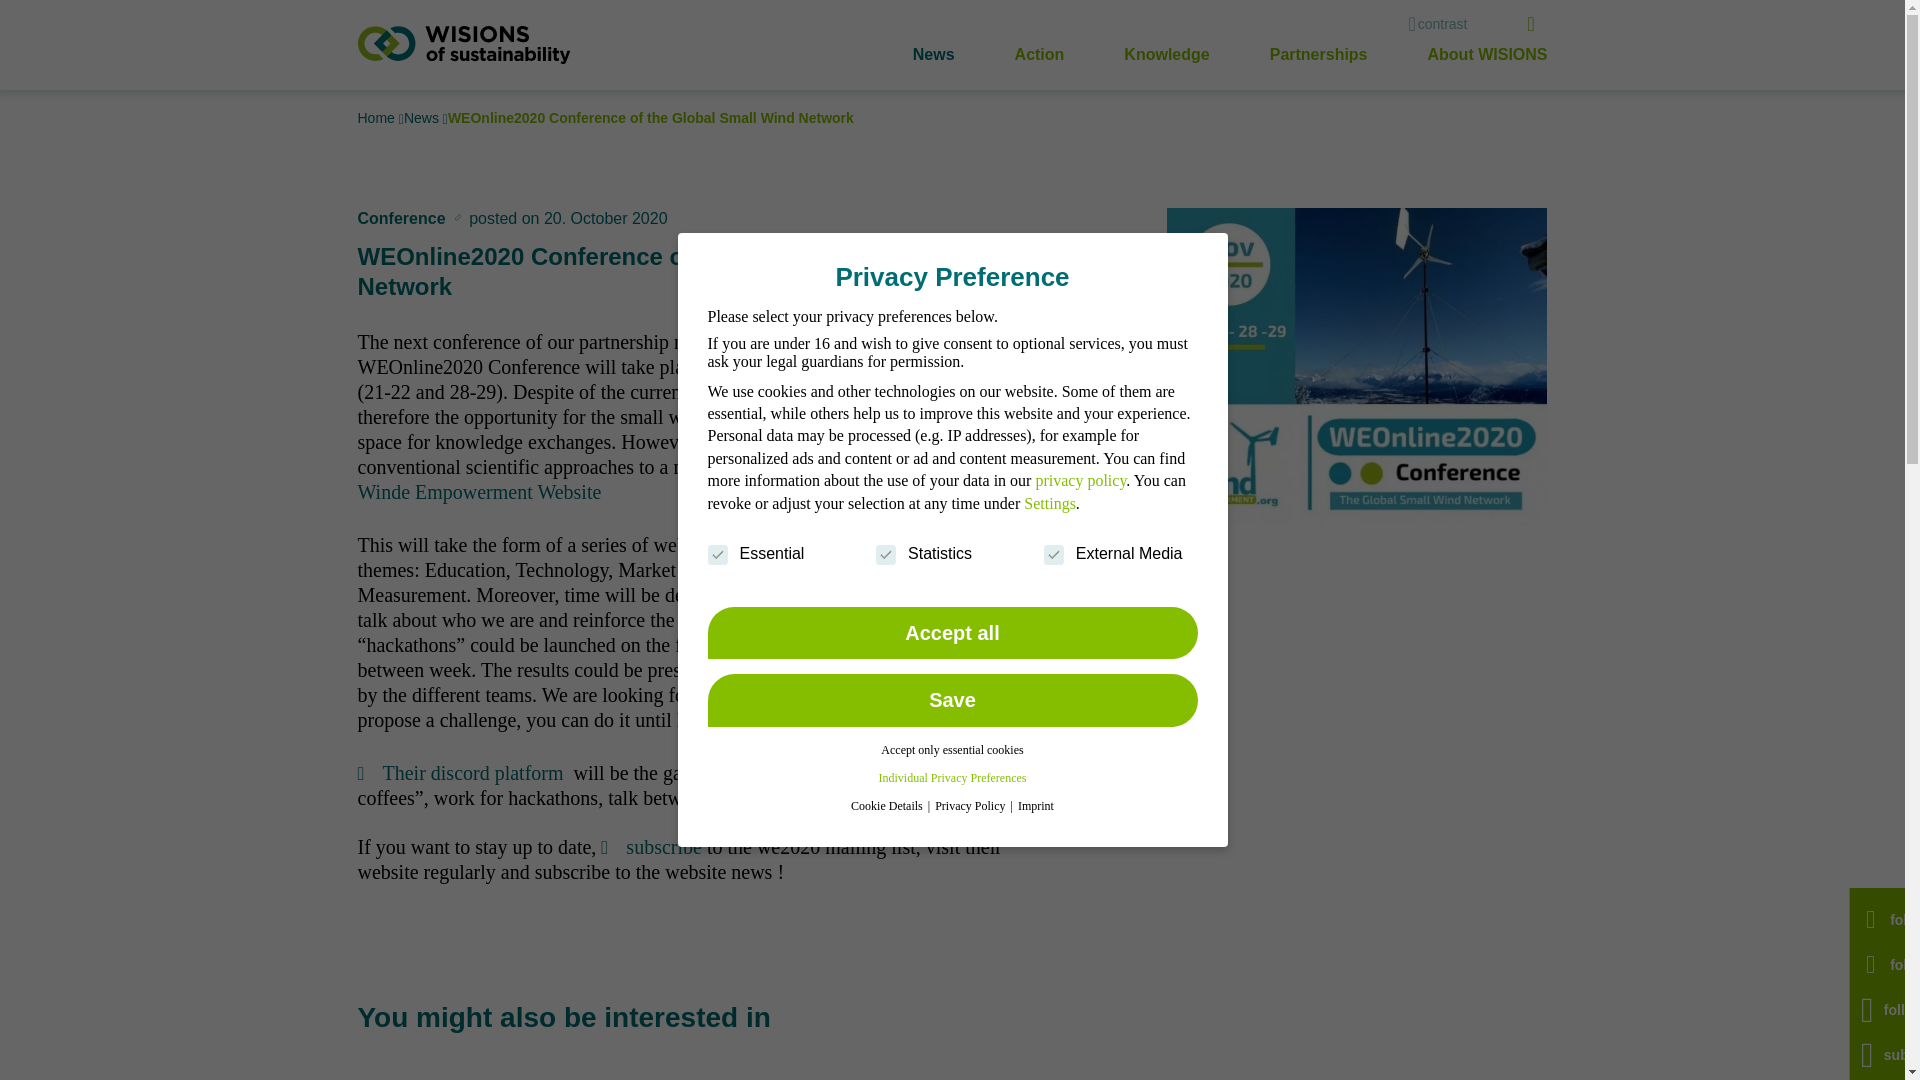 Image resolution: width=1920 pixels, height=1080 pixels. What do you see at coordinates (650, 118) in the screenshot?
I see `WEOnline2020 Conference of the Global Small Wind Network` at bounding box center [650, 118].